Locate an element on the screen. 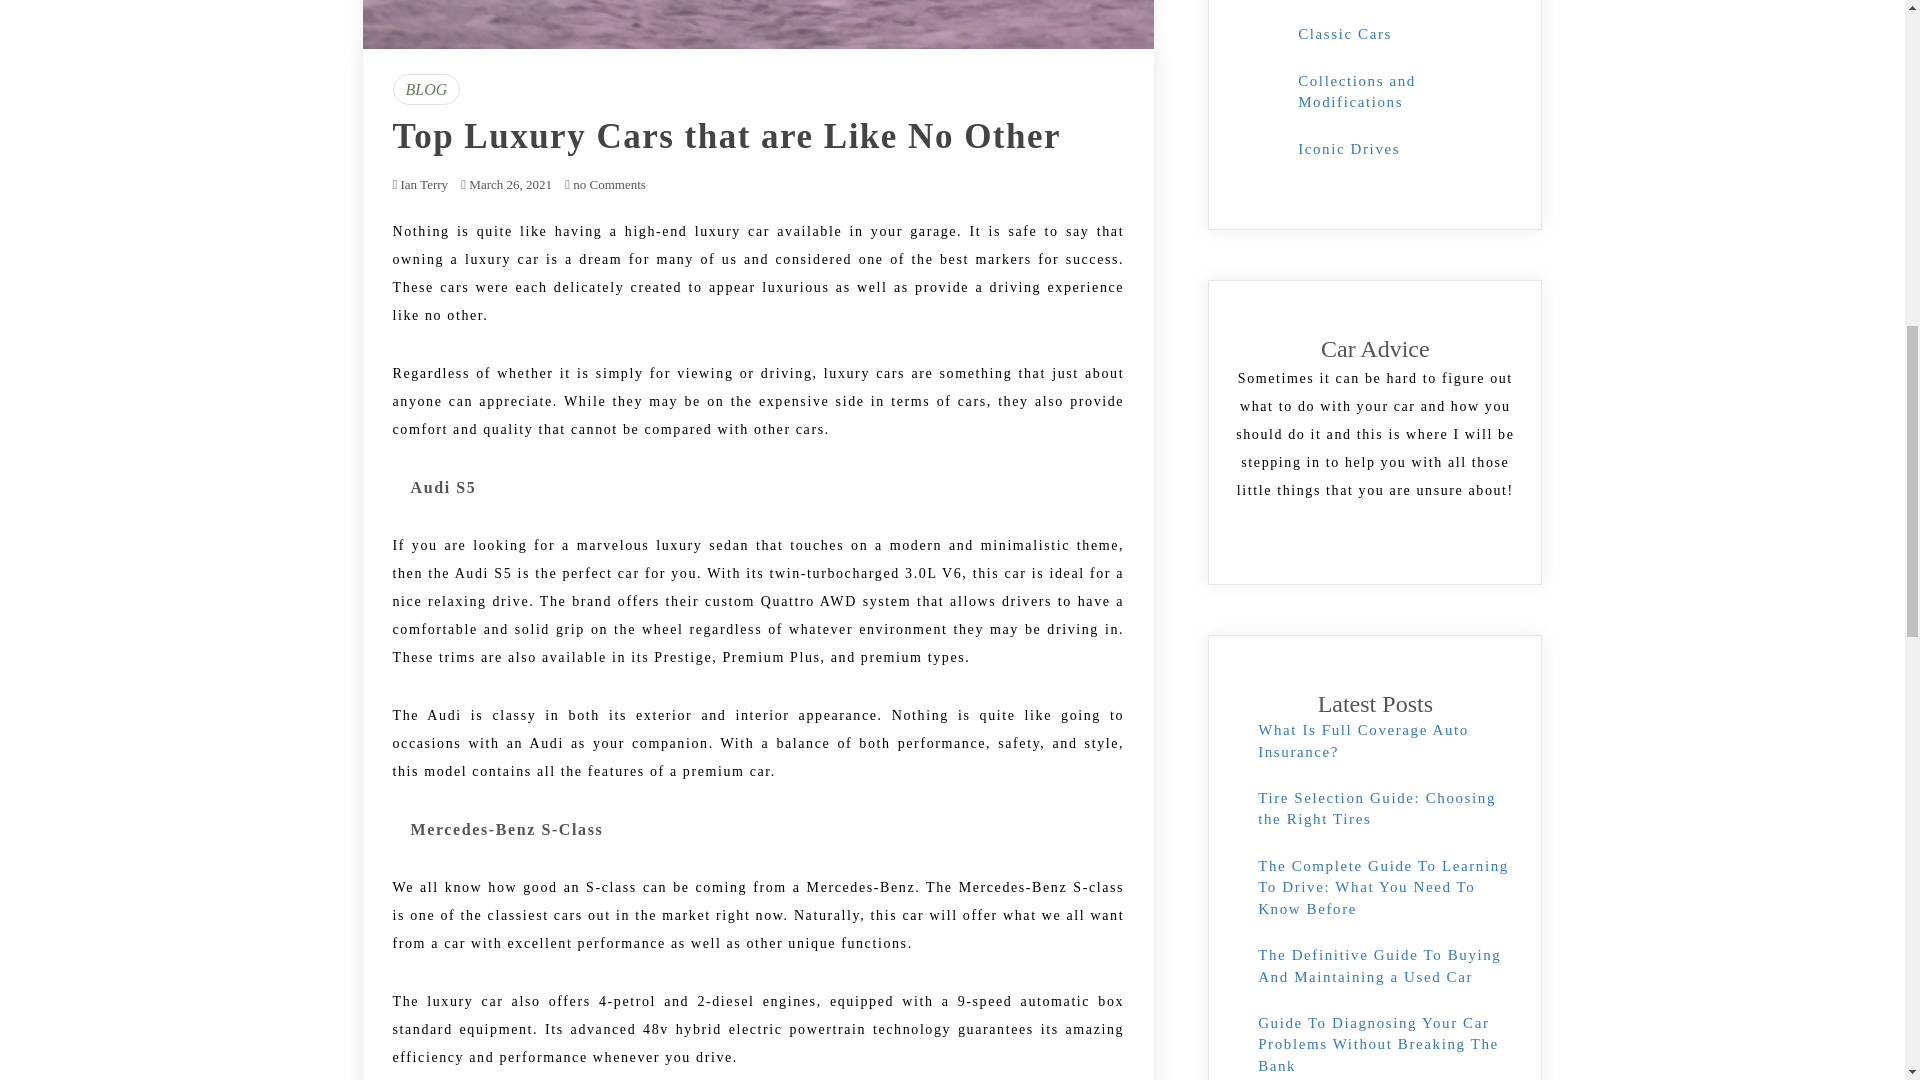 The image size is (1920, 1080). Top Luxury Cars that are Like No Other is located at coordinates (726, 135).